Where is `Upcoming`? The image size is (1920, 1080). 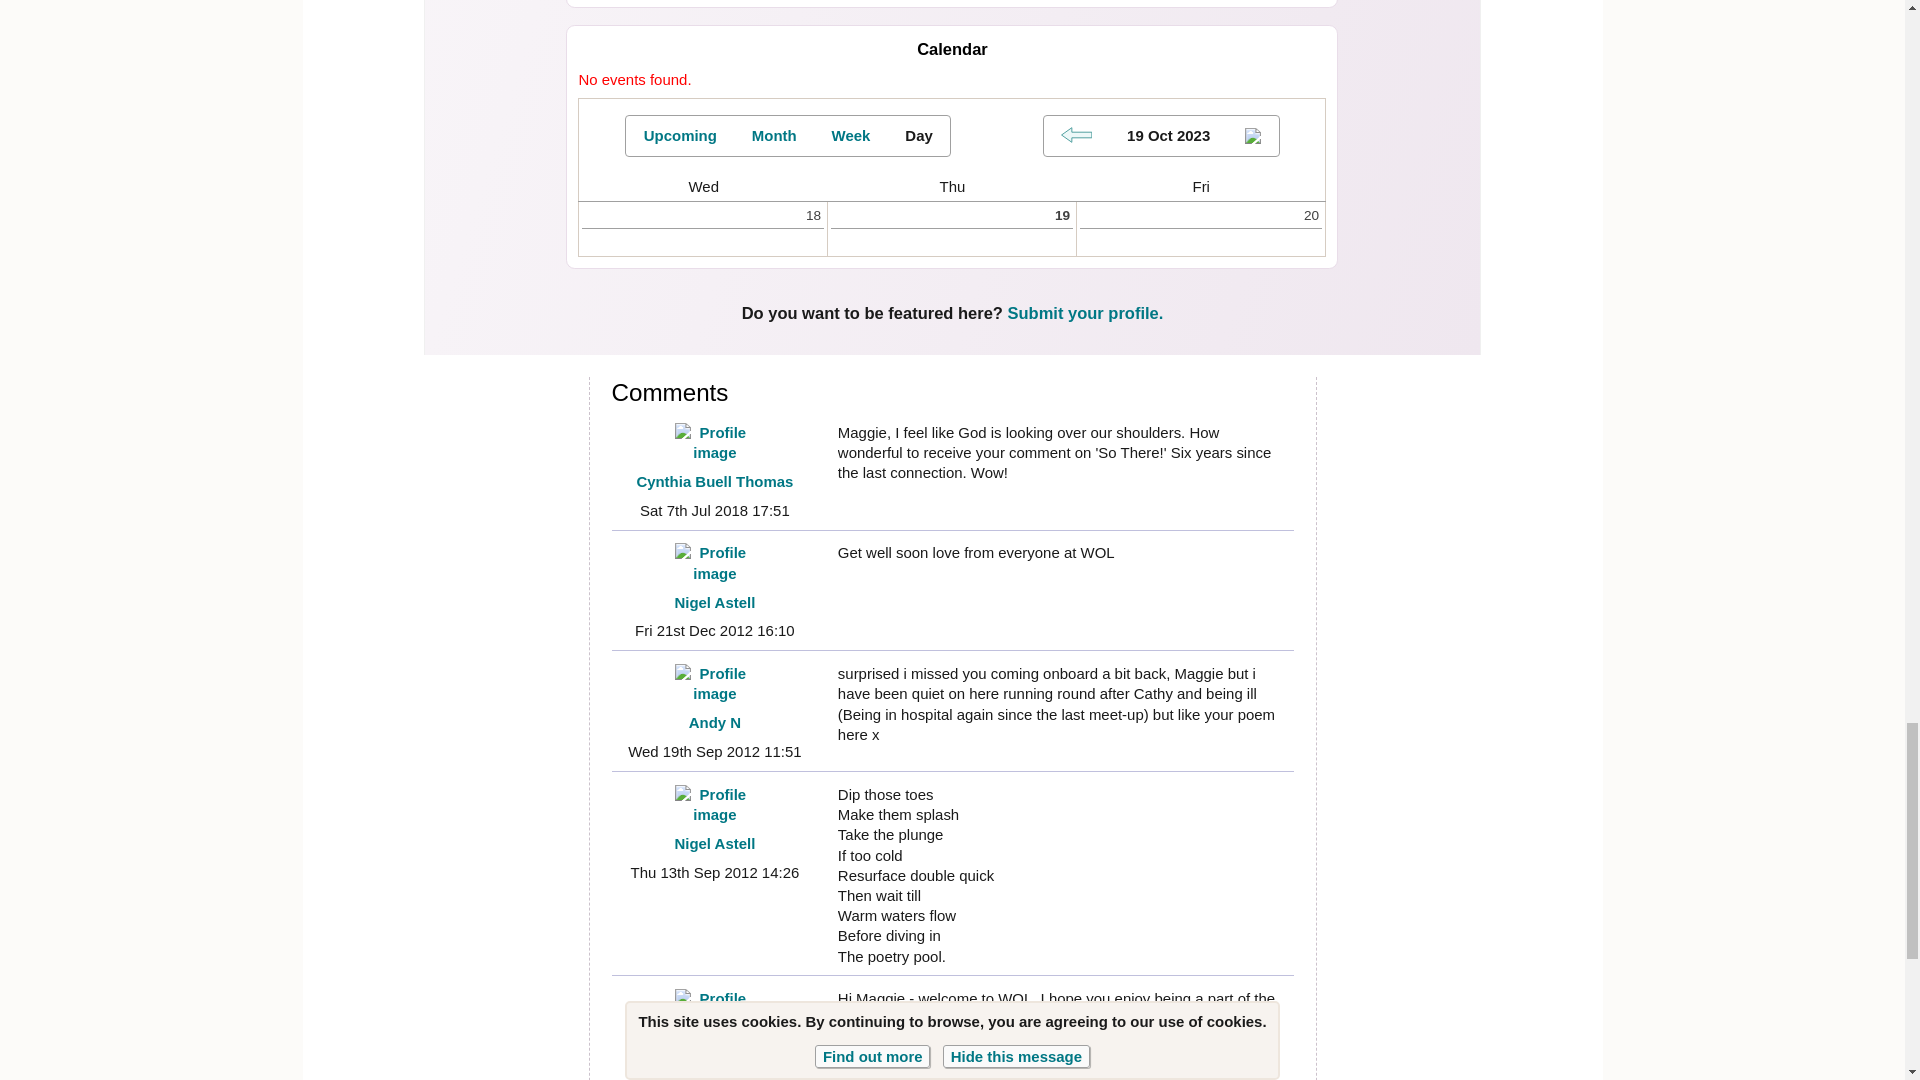 Upcoming is located at coordinates (680, 135).